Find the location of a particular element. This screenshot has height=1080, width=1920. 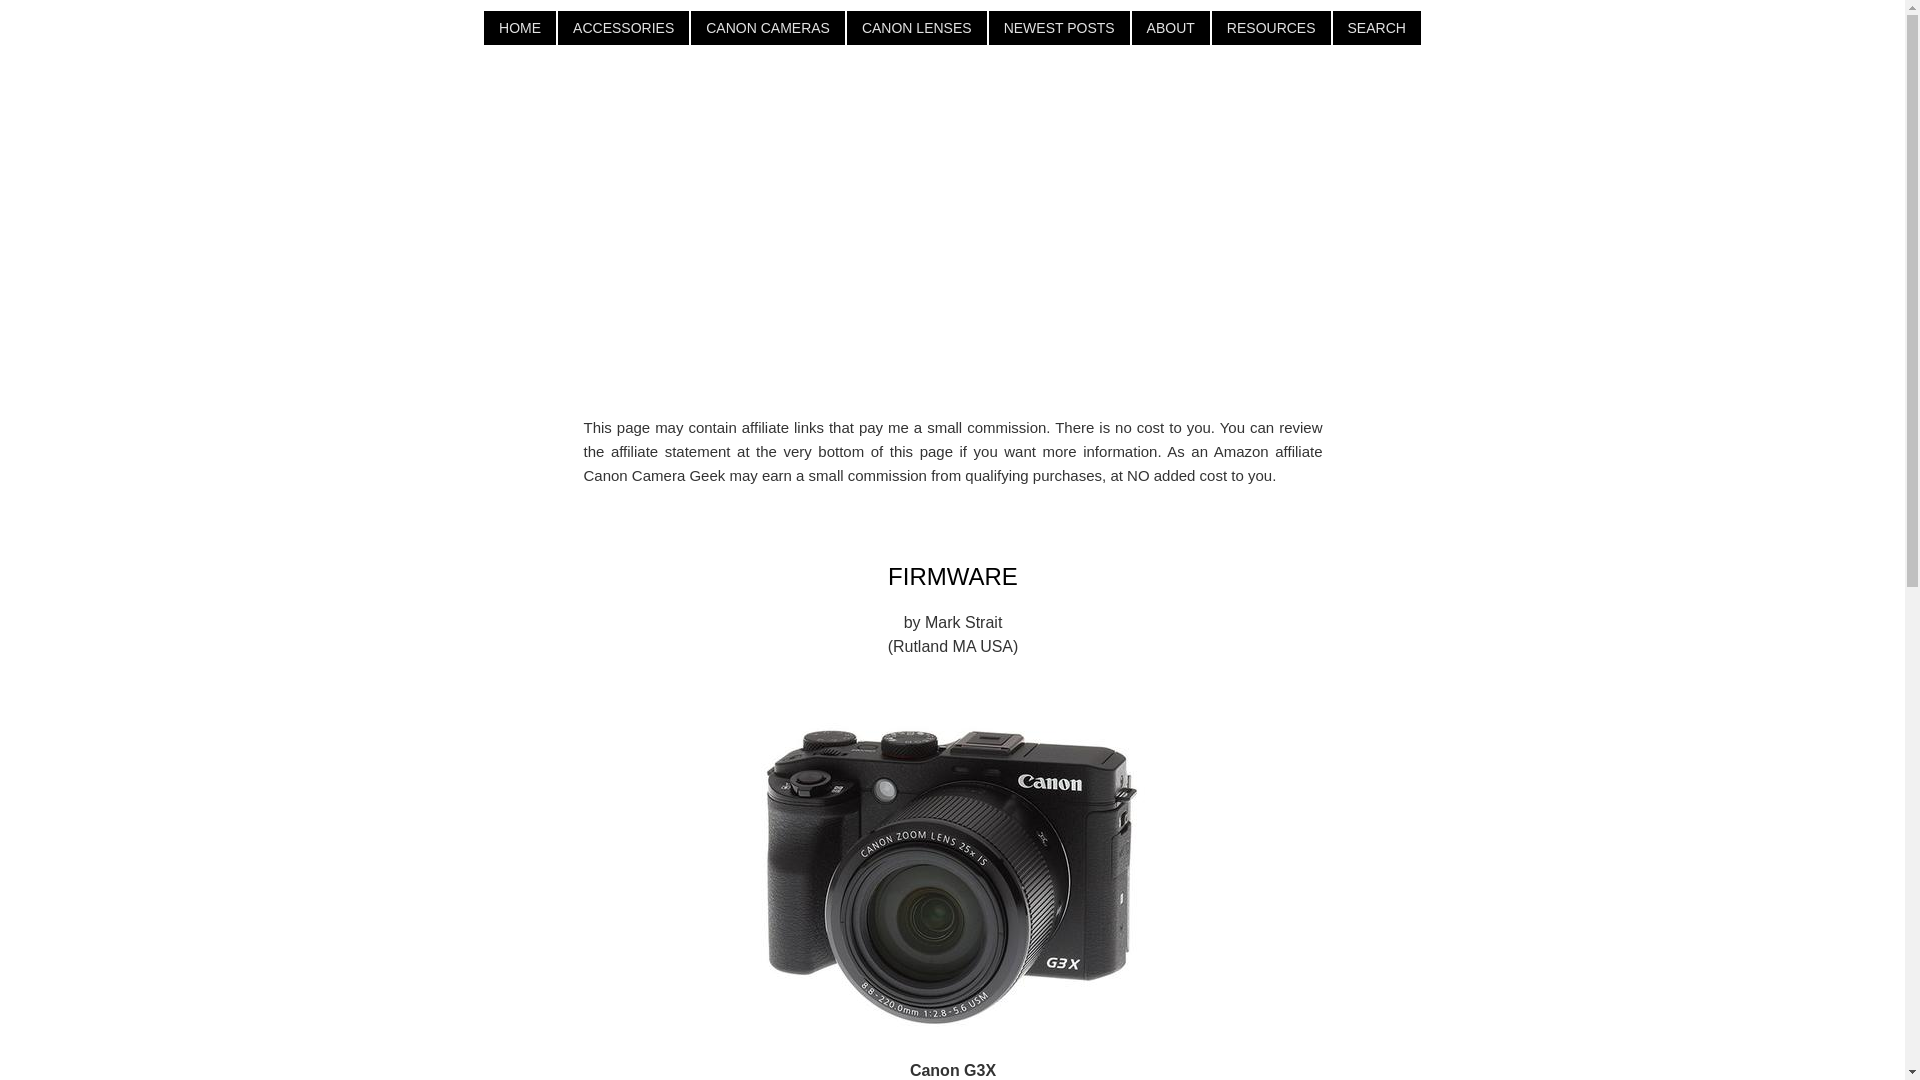

Canon G3X is located at coordinates (952, 855).